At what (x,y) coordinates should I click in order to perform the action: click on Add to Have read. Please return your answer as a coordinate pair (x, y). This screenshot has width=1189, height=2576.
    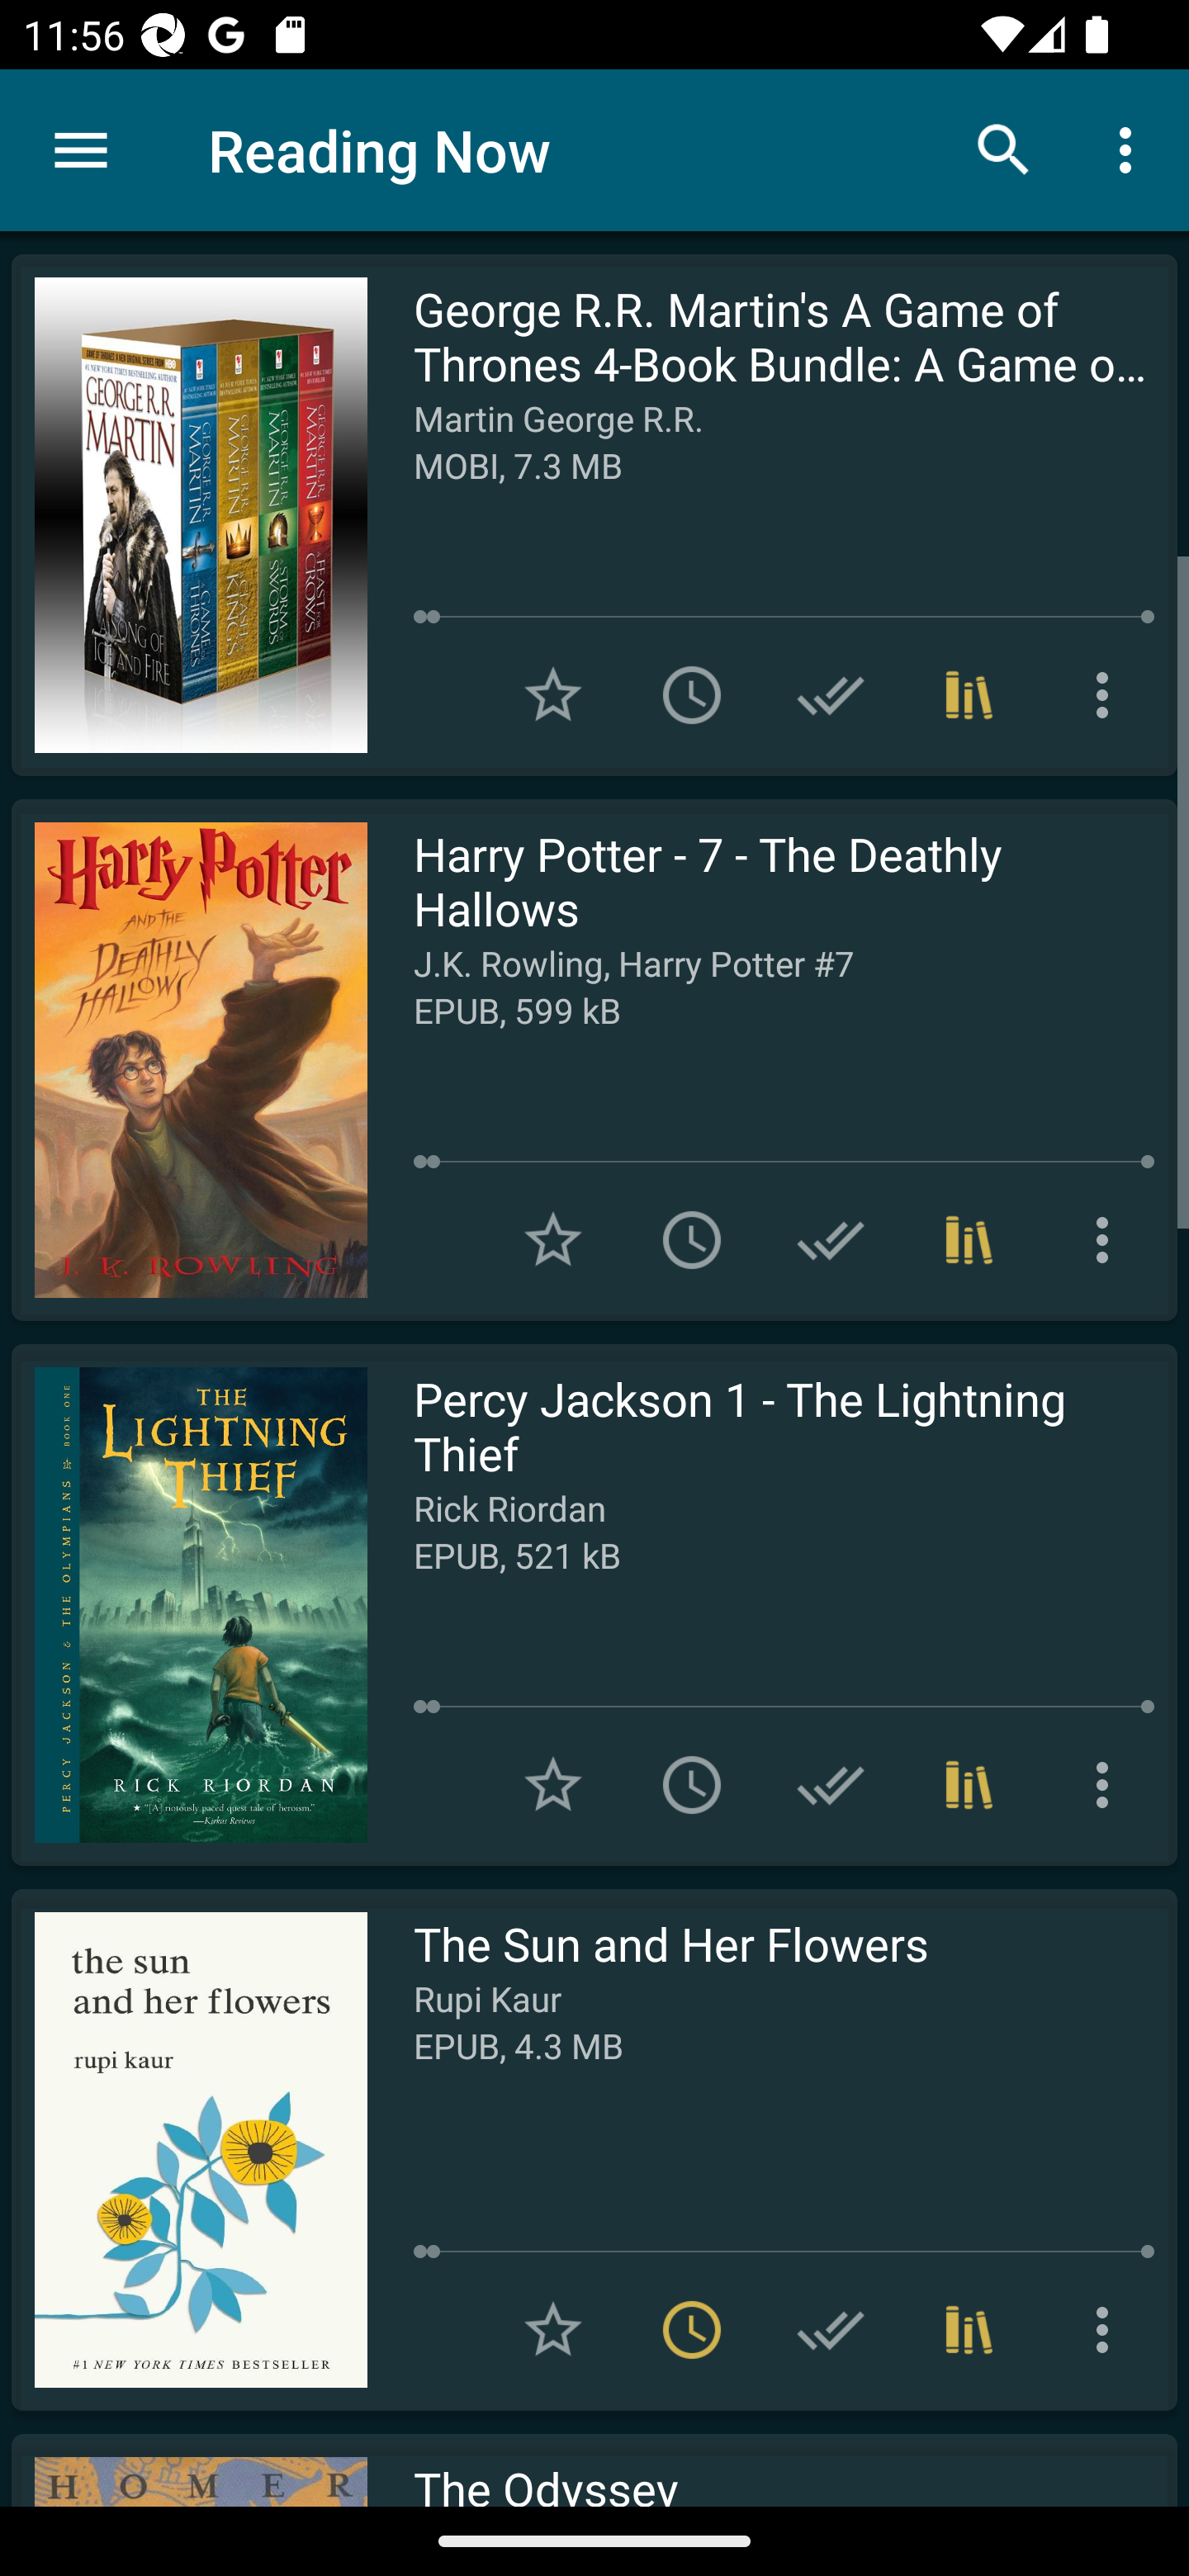
    Looking at the image, I should click on (831, 695).